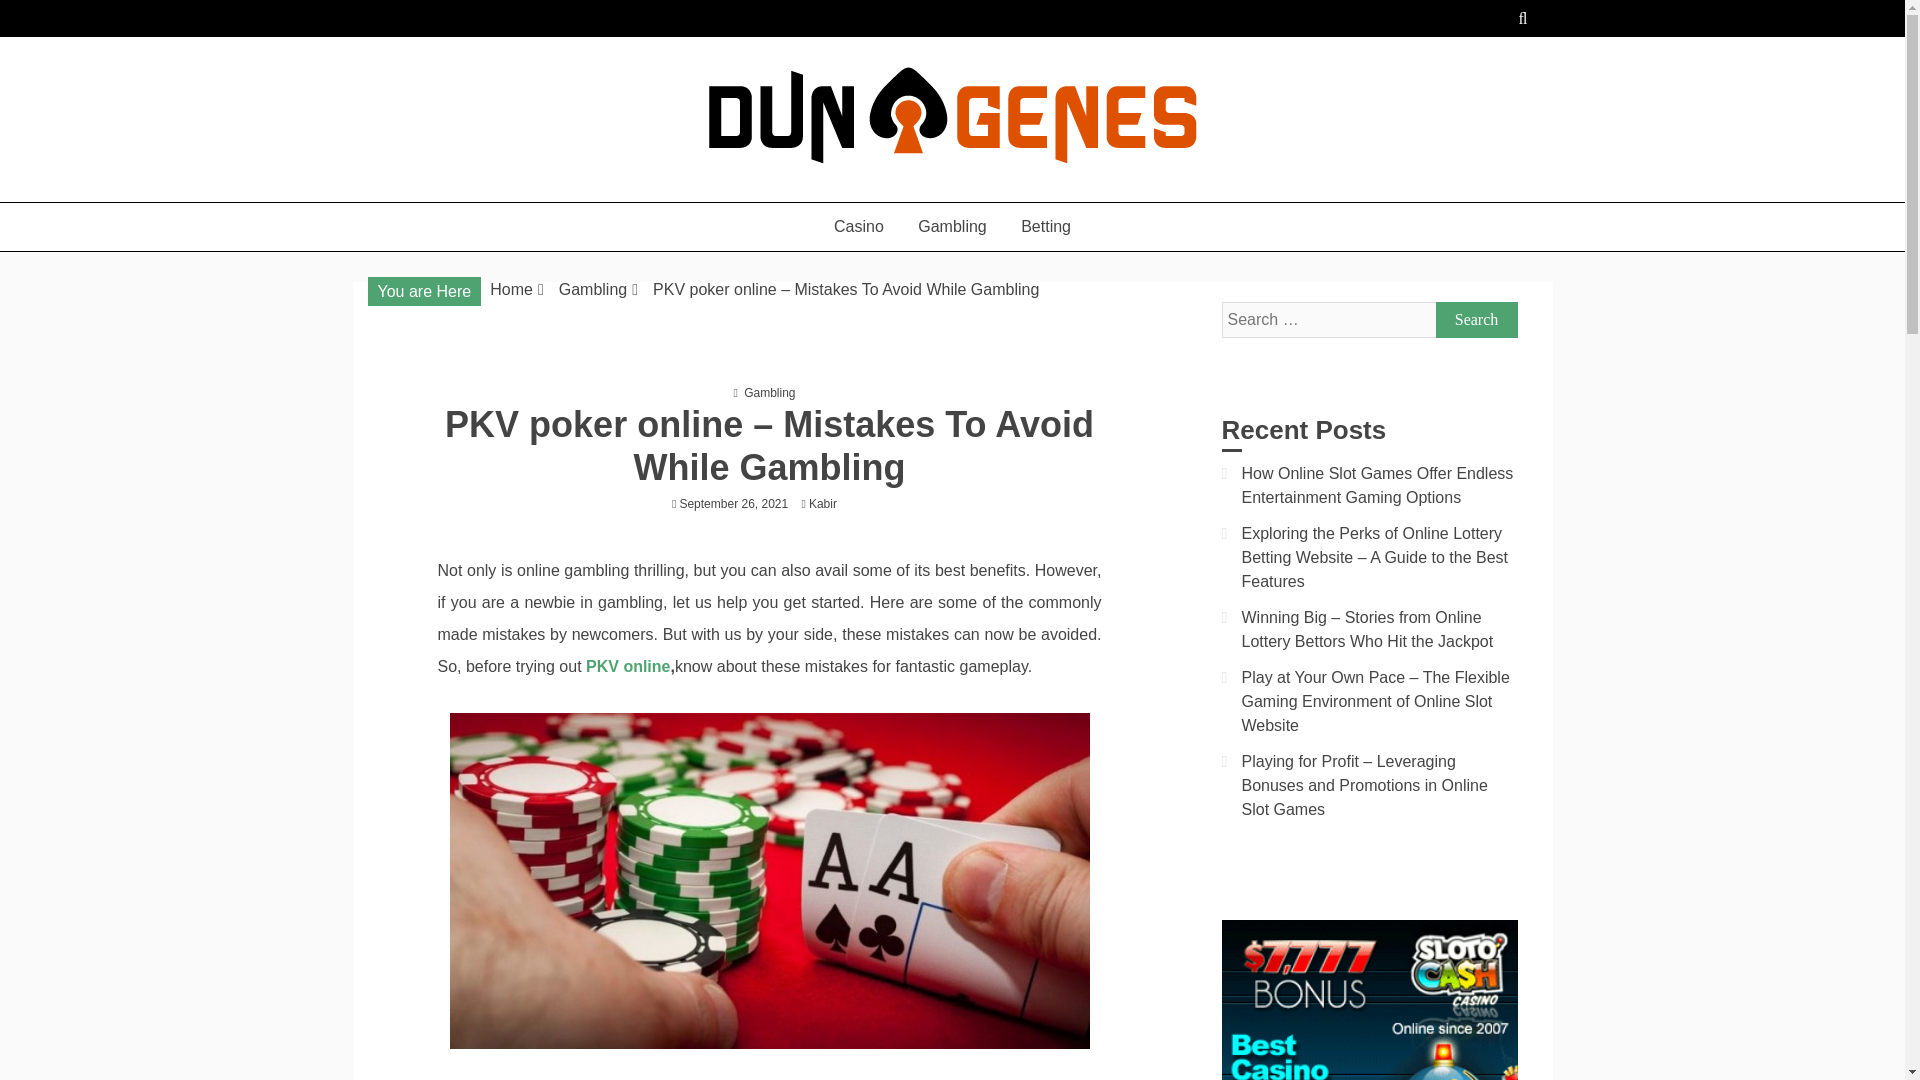  Describe the element at coordinates (592, 289) in the screenshot. I see `Gambling` at that location.